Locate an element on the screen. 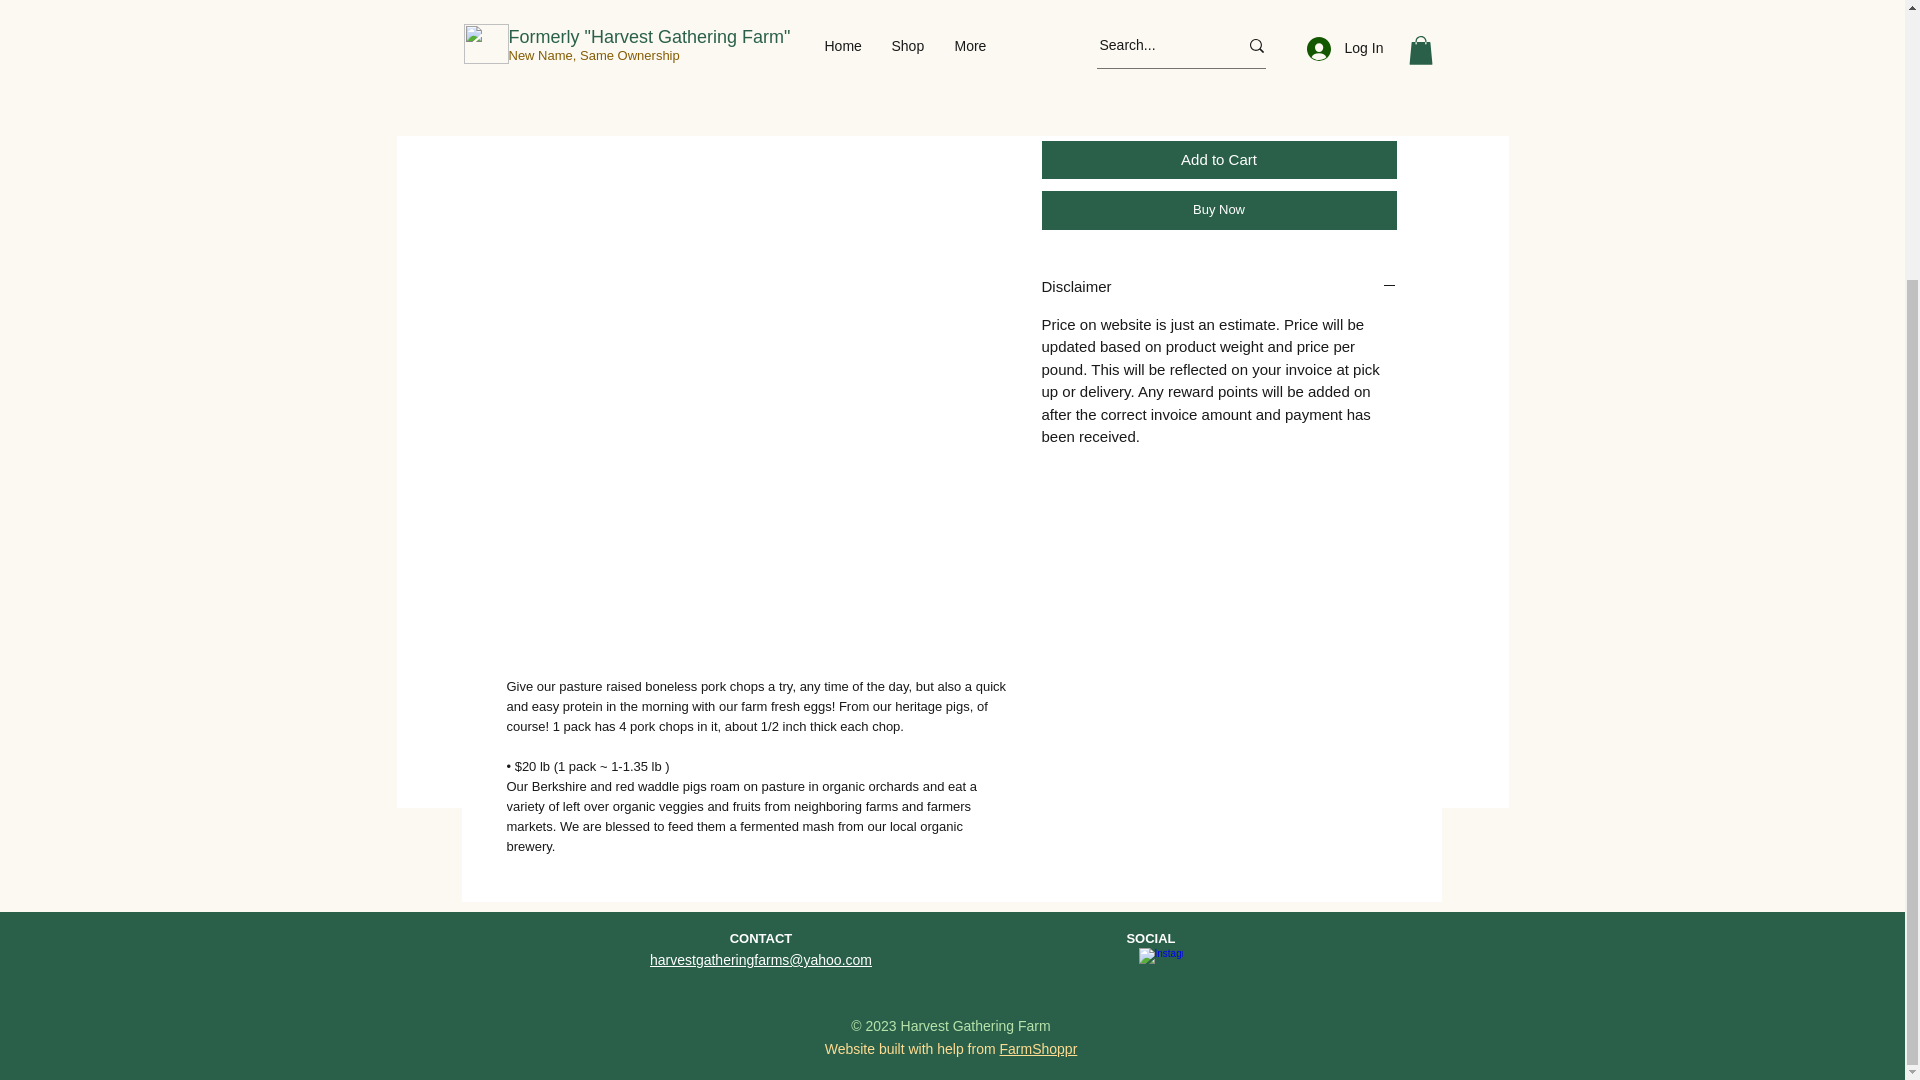 This screenshot has width=1920, height=1080. 1 is located at coordinates (1080, 88).